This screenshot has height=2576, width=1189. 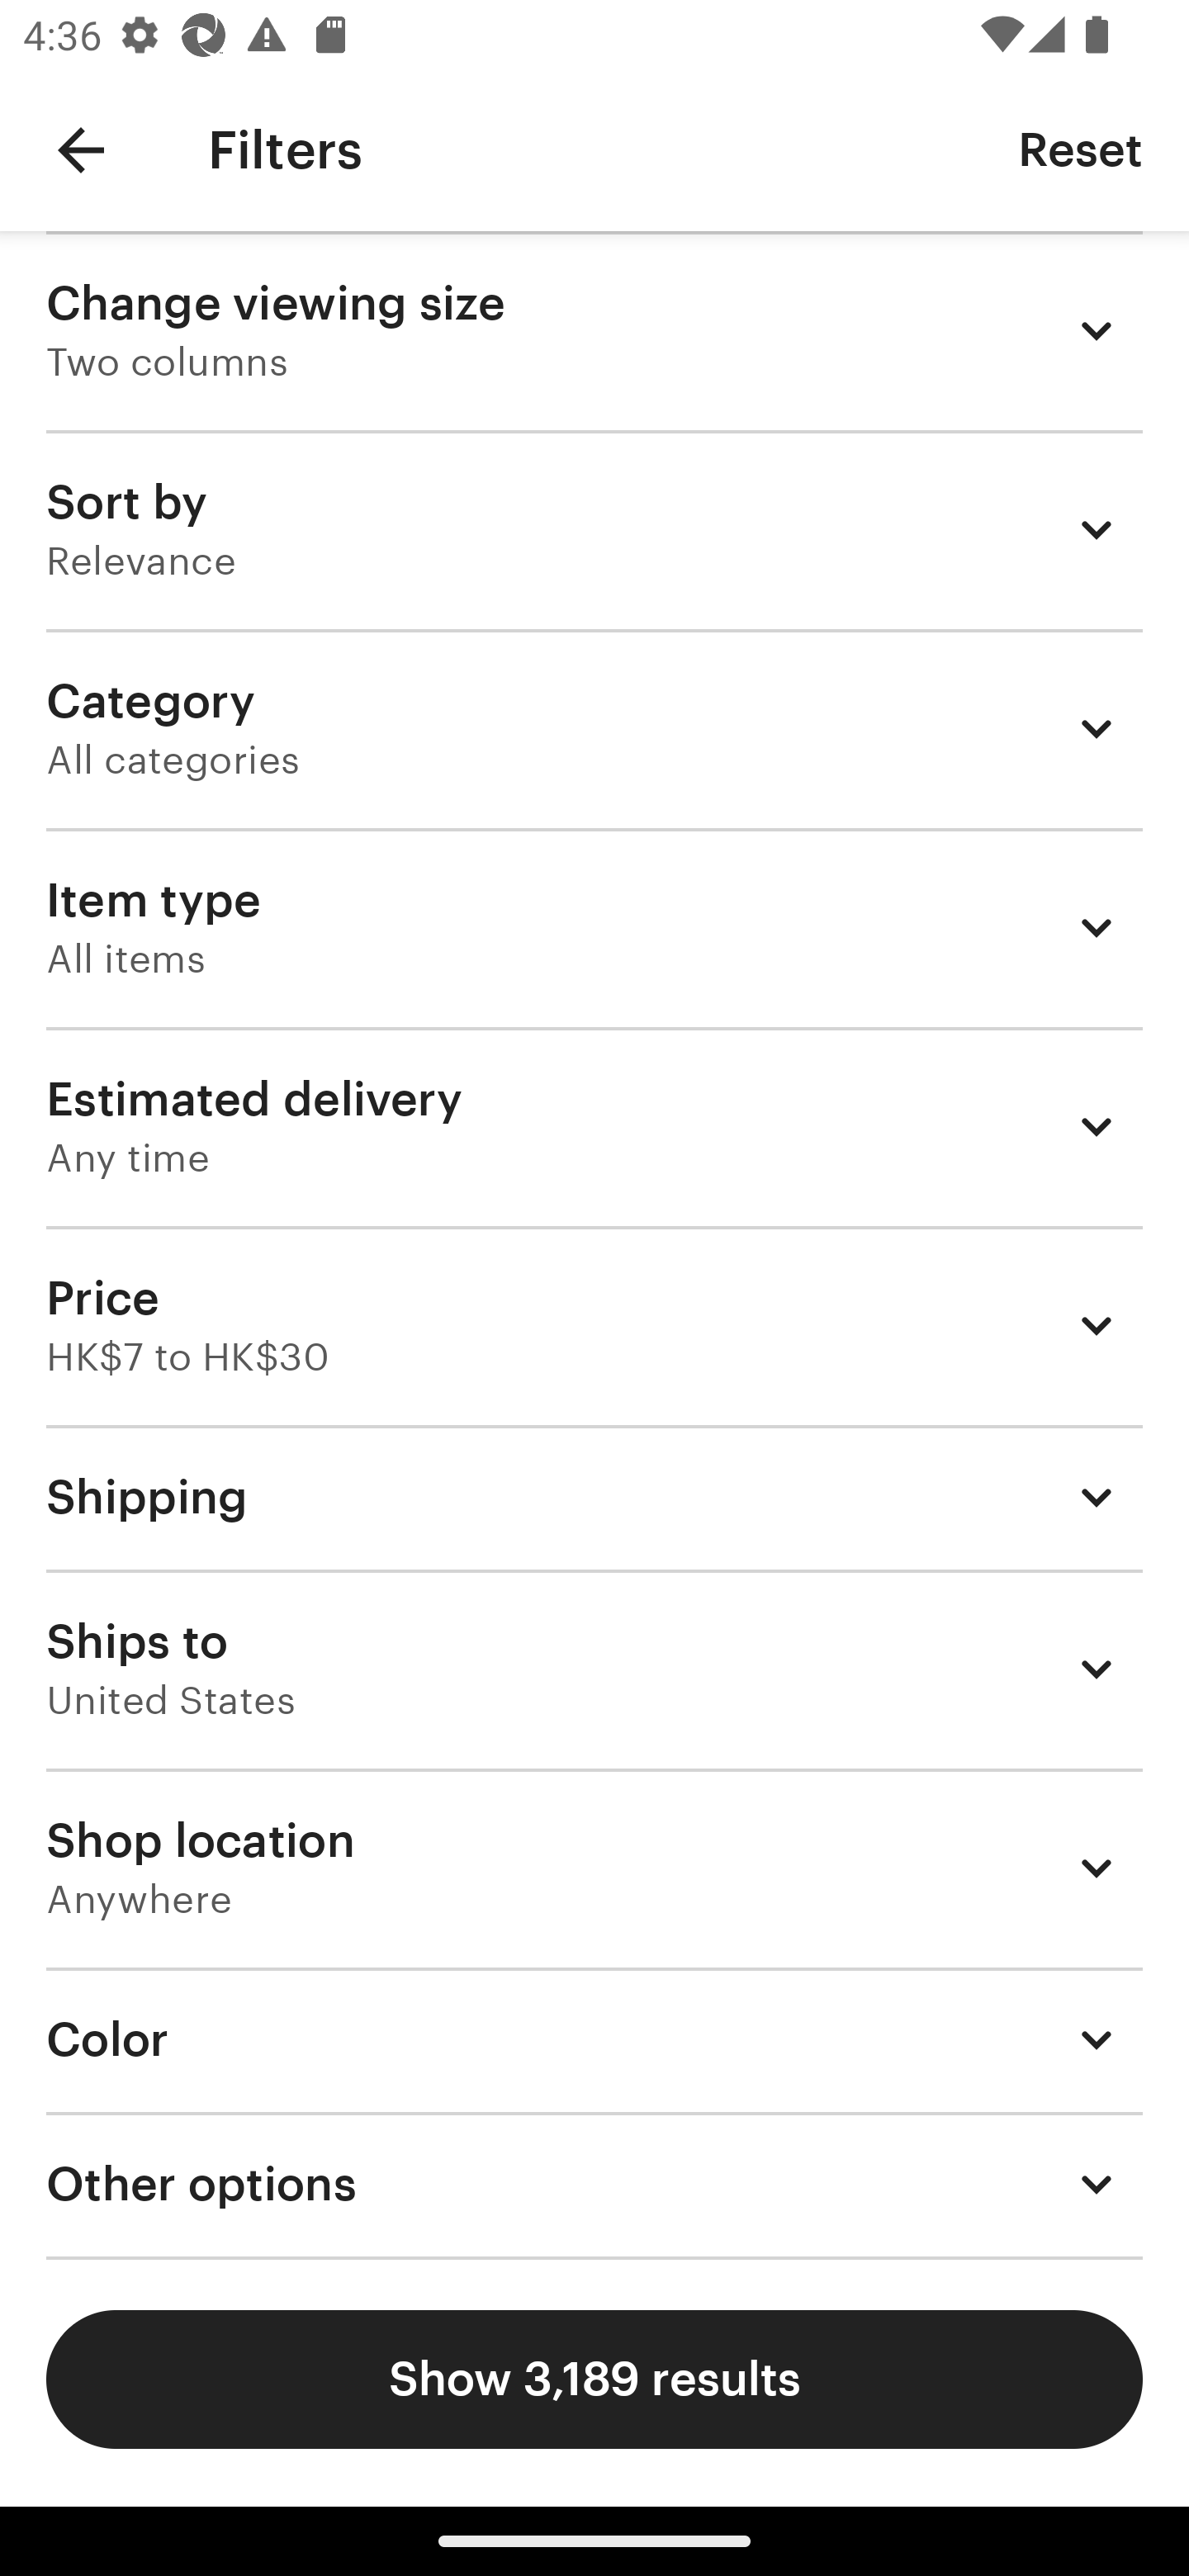 I want to click on Color, so click(x=594, y=2039).